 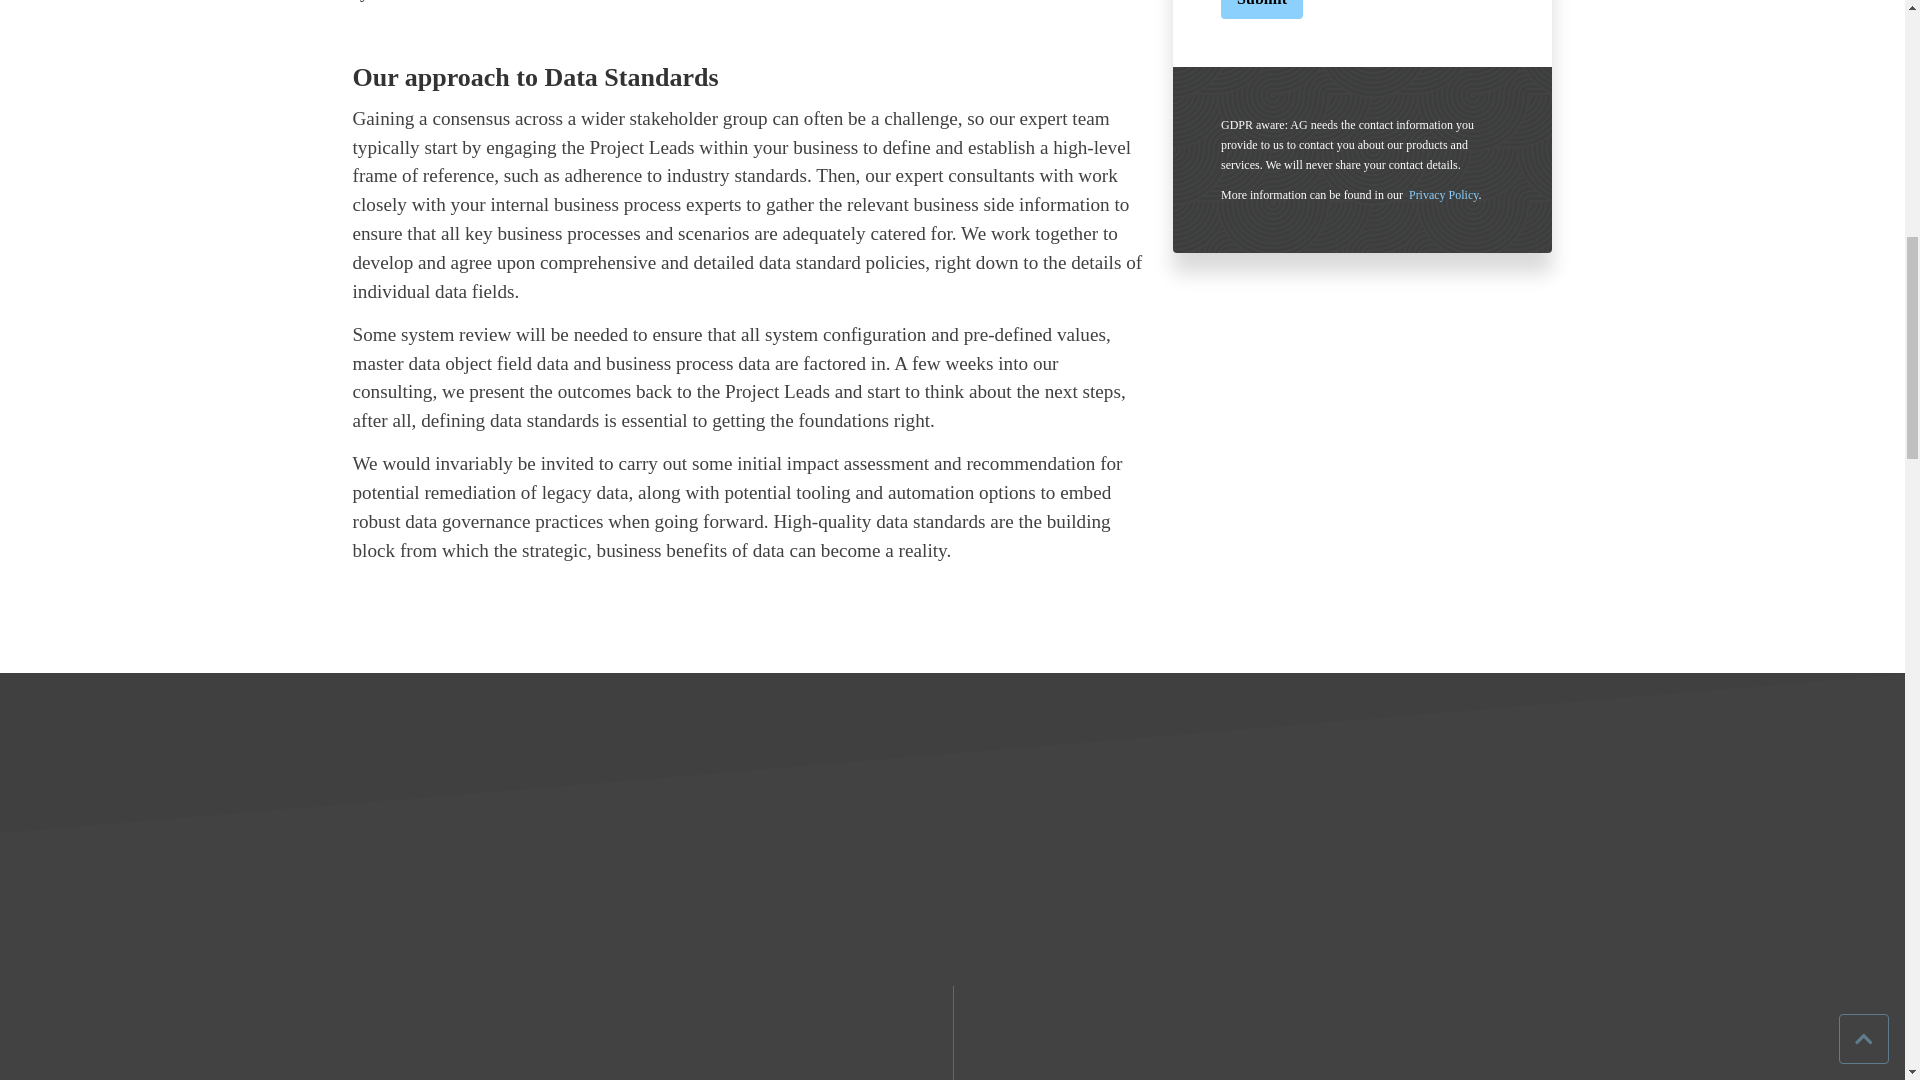 What do you see at coordinates (1262, 10) in the screenshot?
I see `Submit` at bounding box center [1262, 10].